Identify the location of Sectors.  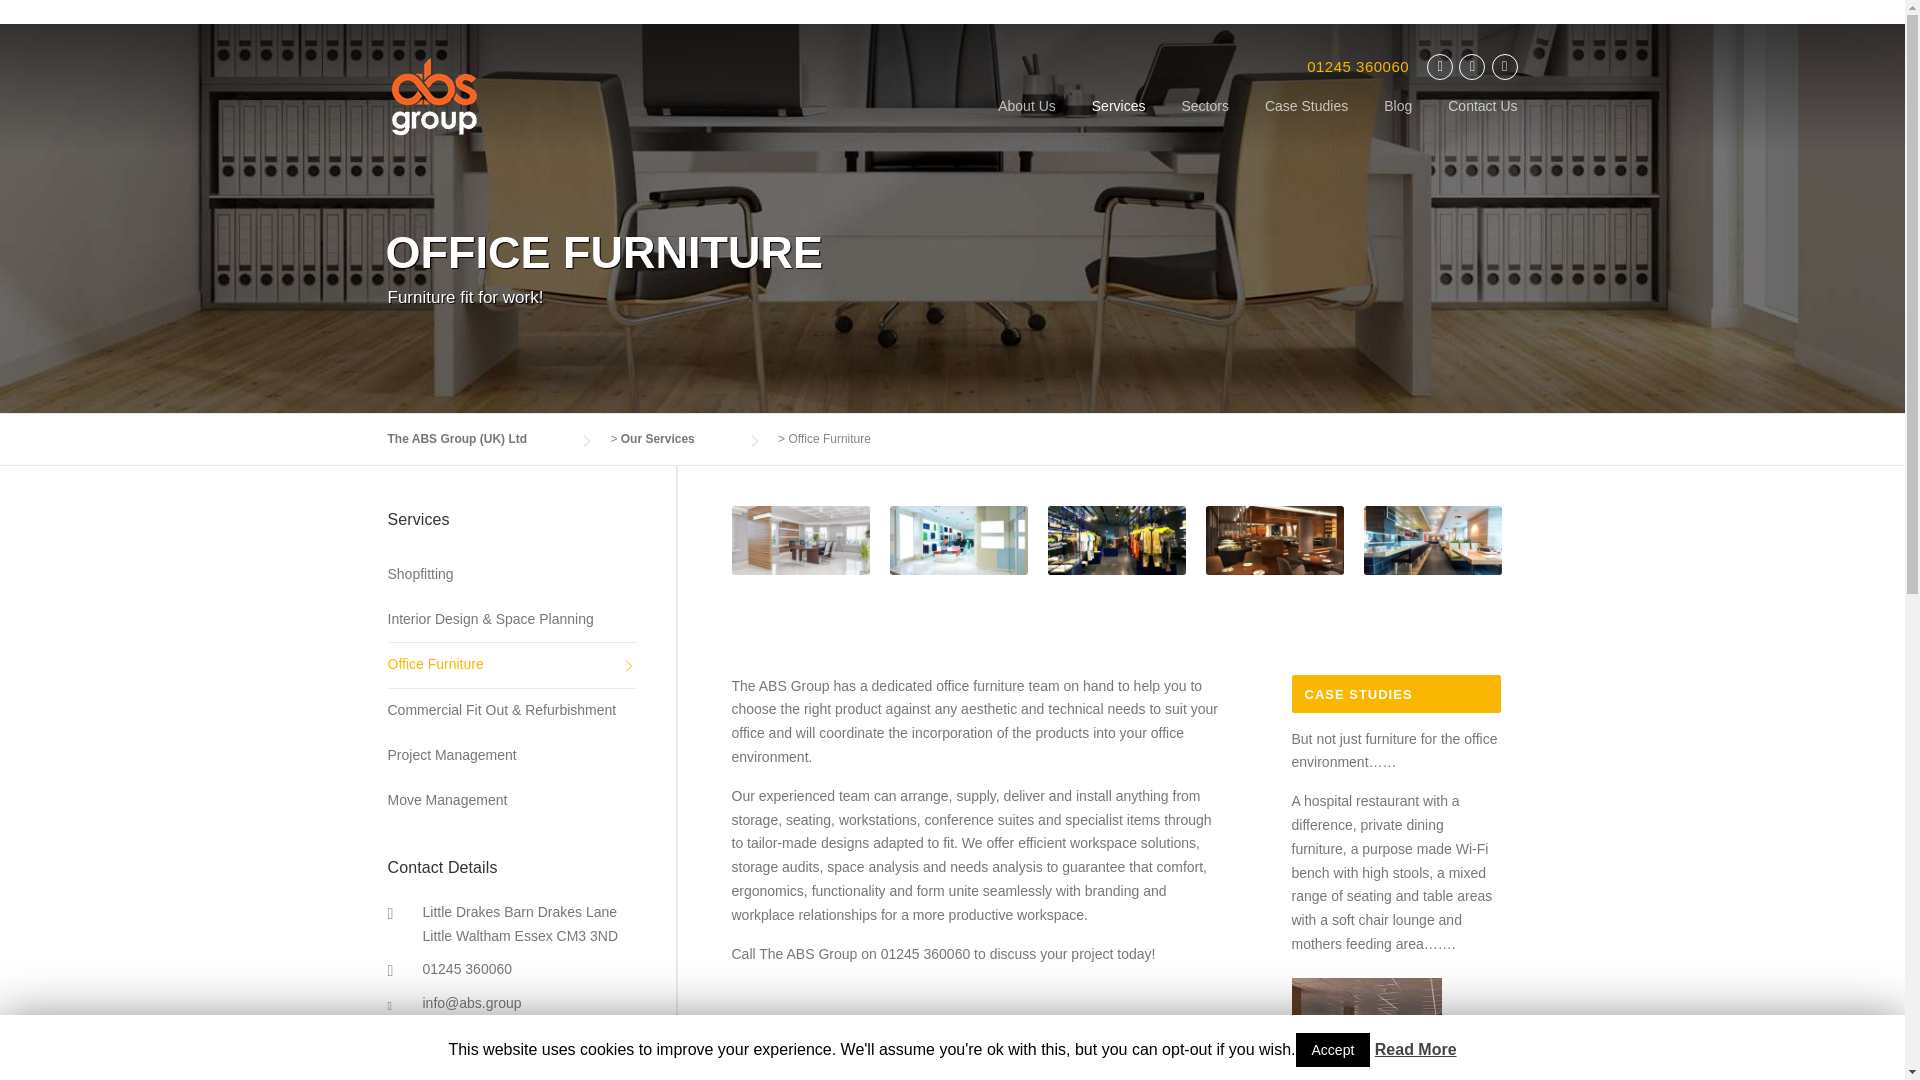
(1204, 122).